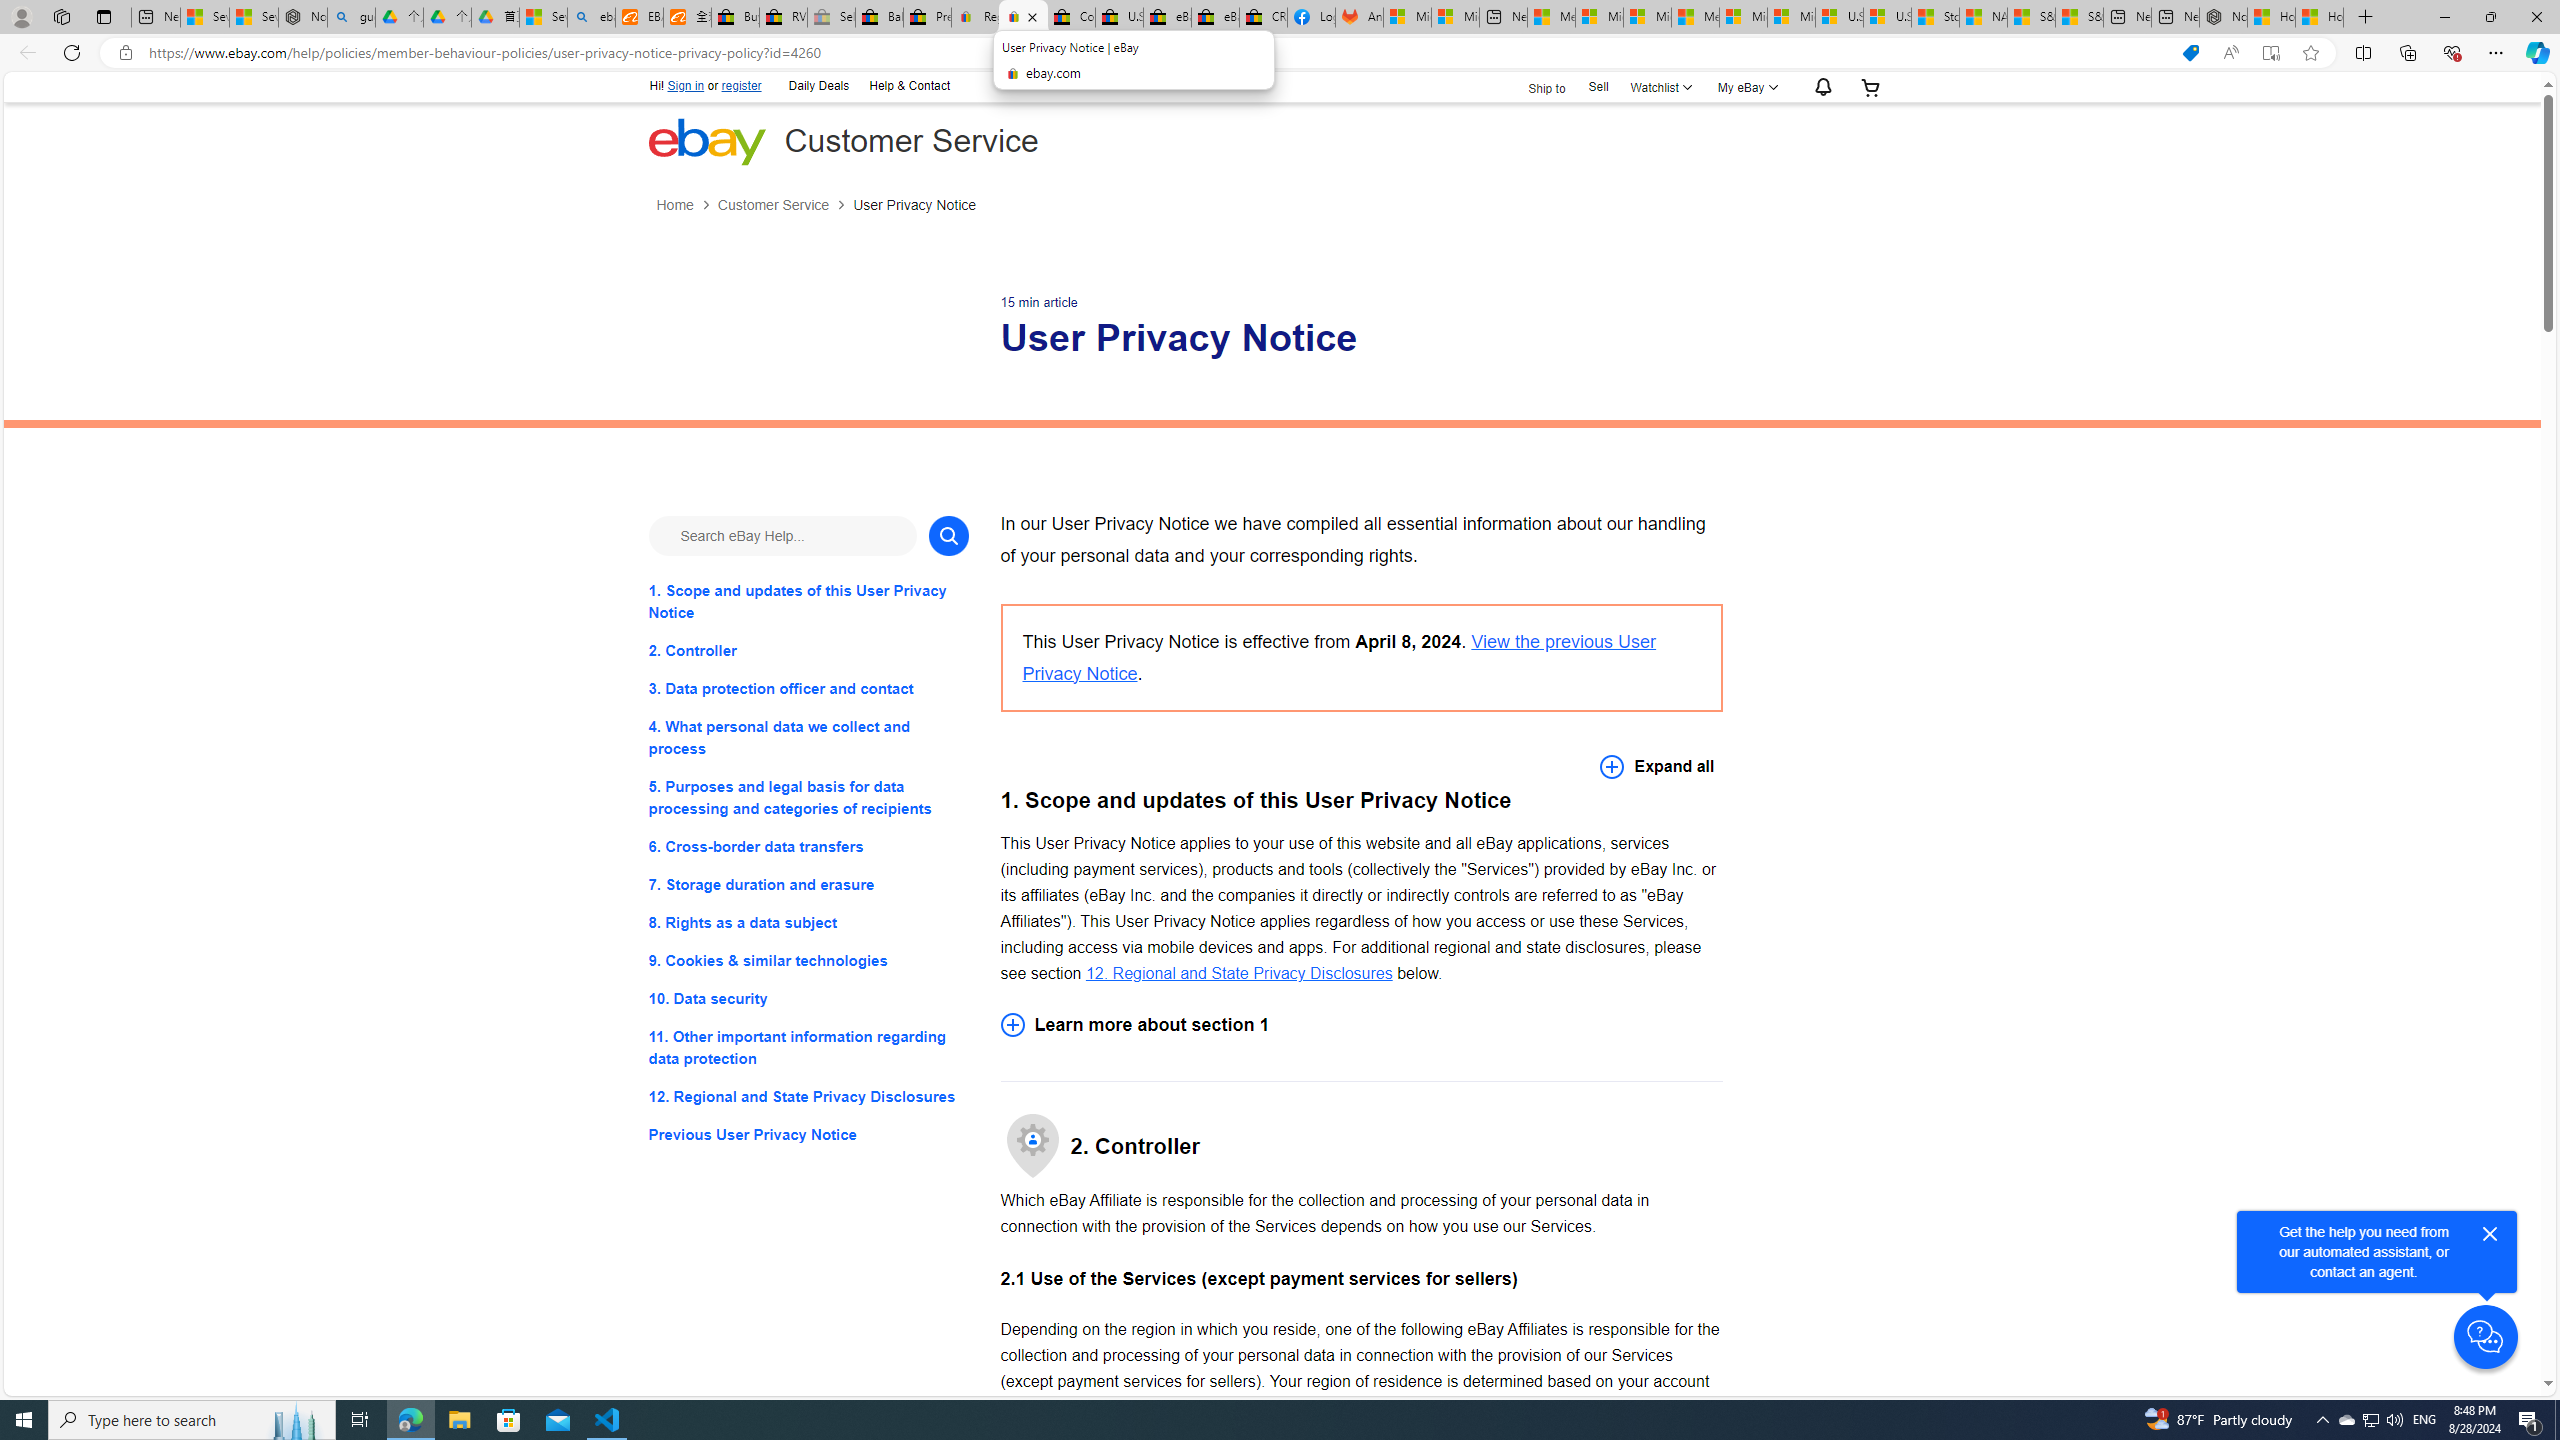  Describe the element at coordinates (782, 535) in the screenshot. I see `Search eBay Help...` at that location.